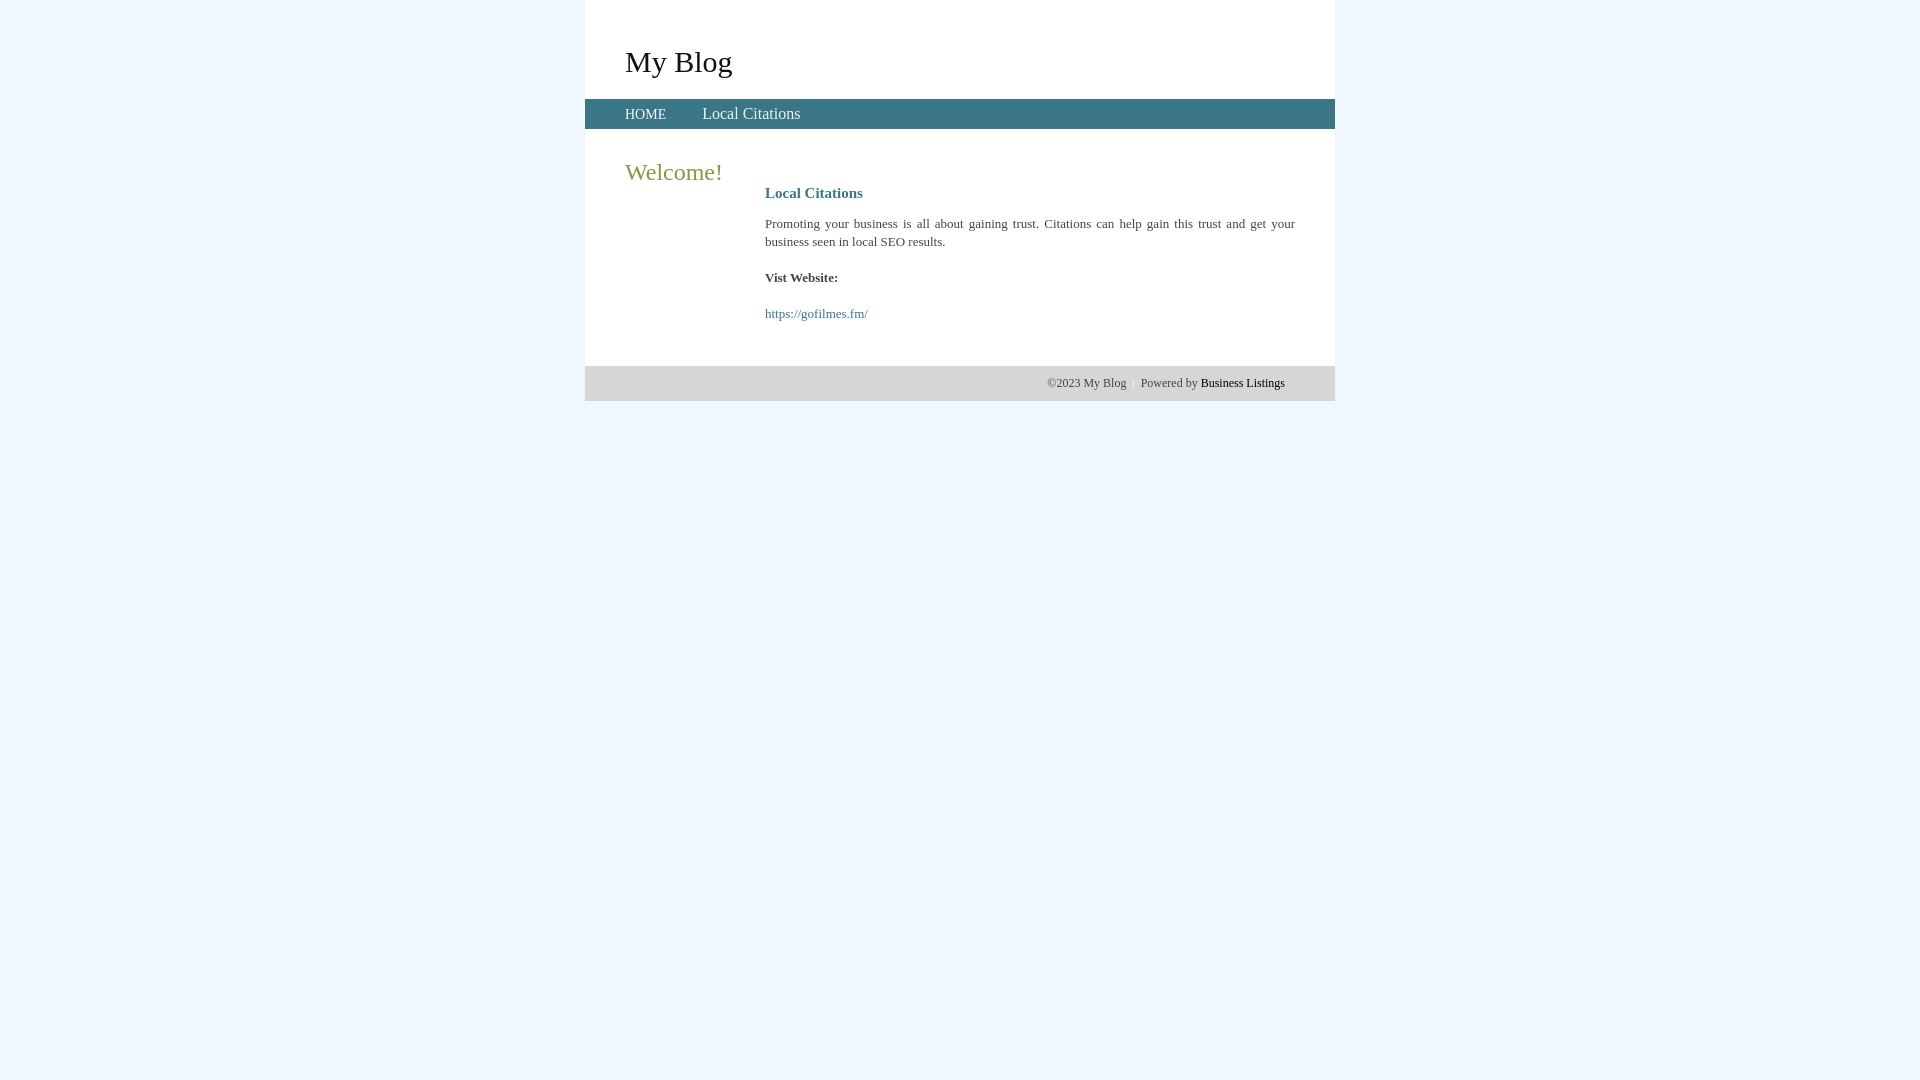 The image size is (1920, 1080). What do you see at coordinates (646, 114) in the screenshot?
I see `HOME` at bounding box center [646, 114].